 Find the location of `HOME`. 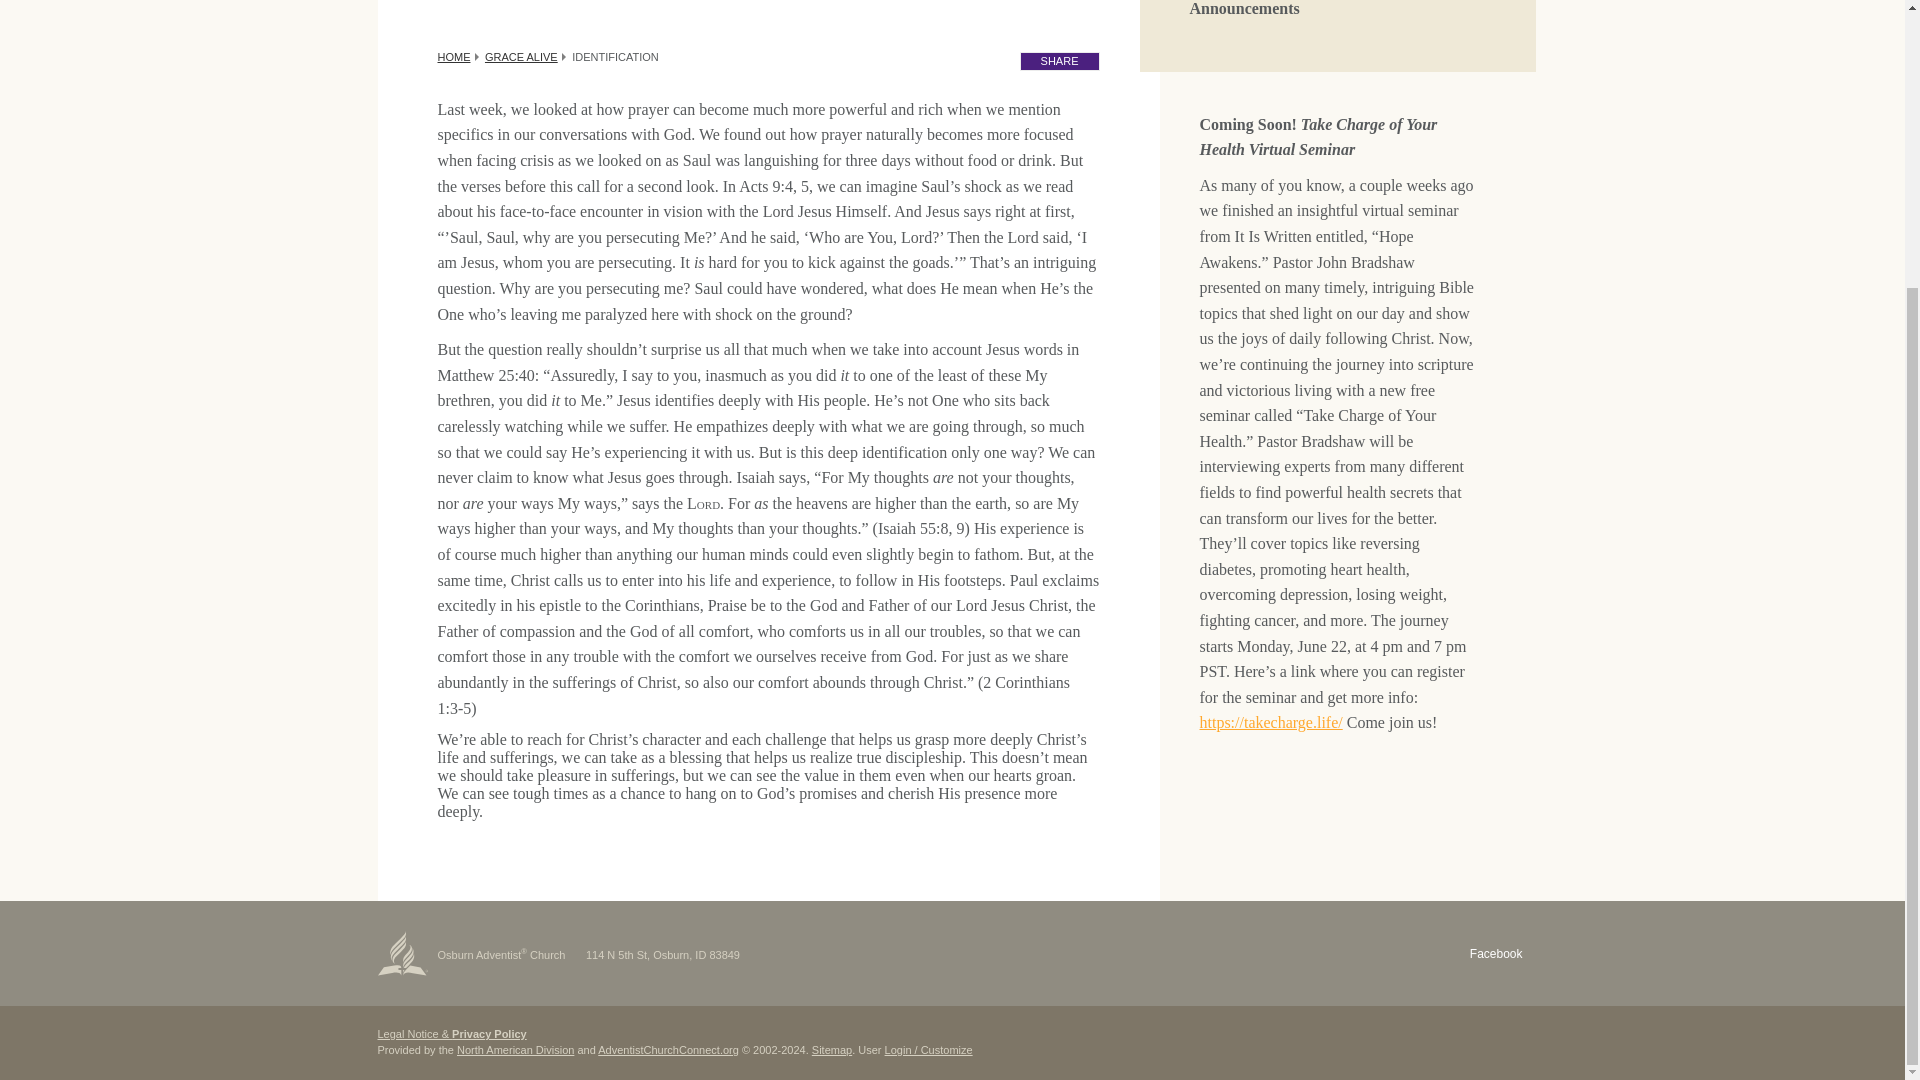

HOME is located at coordinates (454, 56).